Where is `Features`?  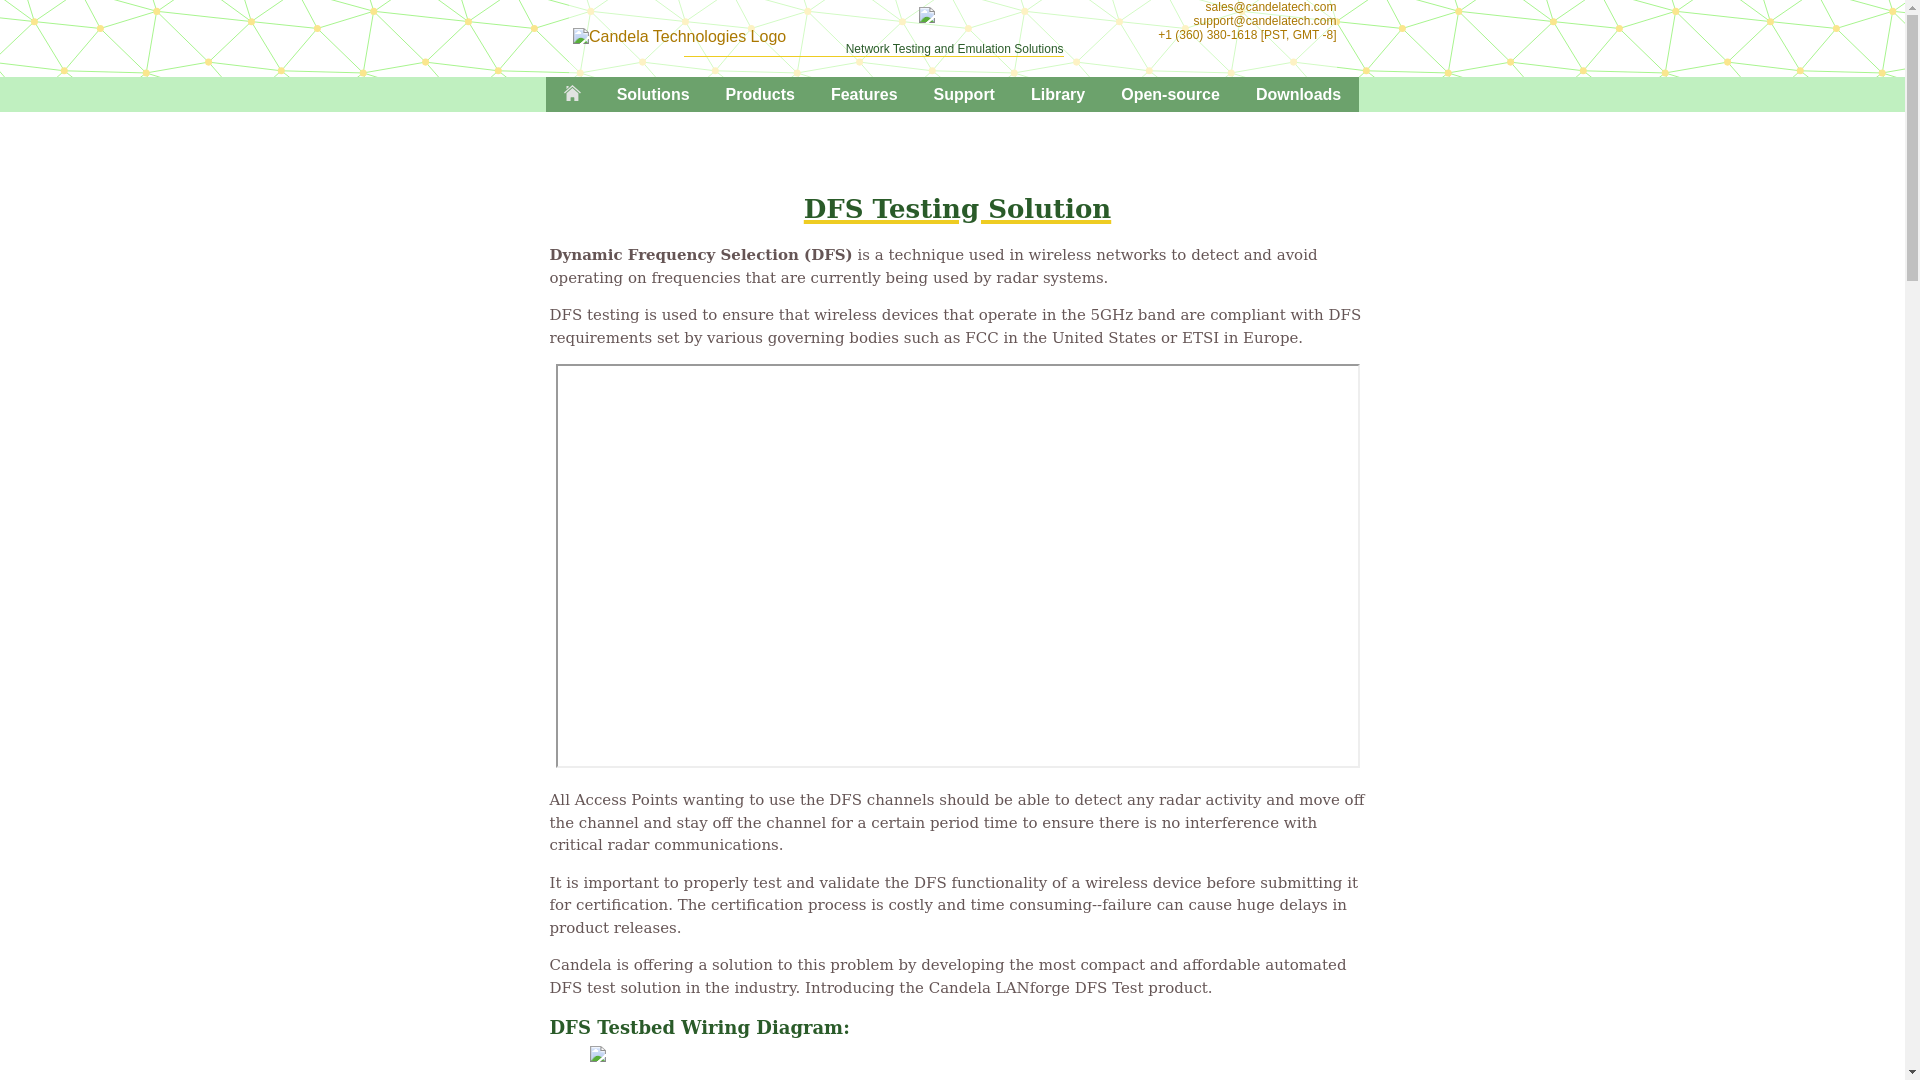
Features is located at coordinates (864, 94).